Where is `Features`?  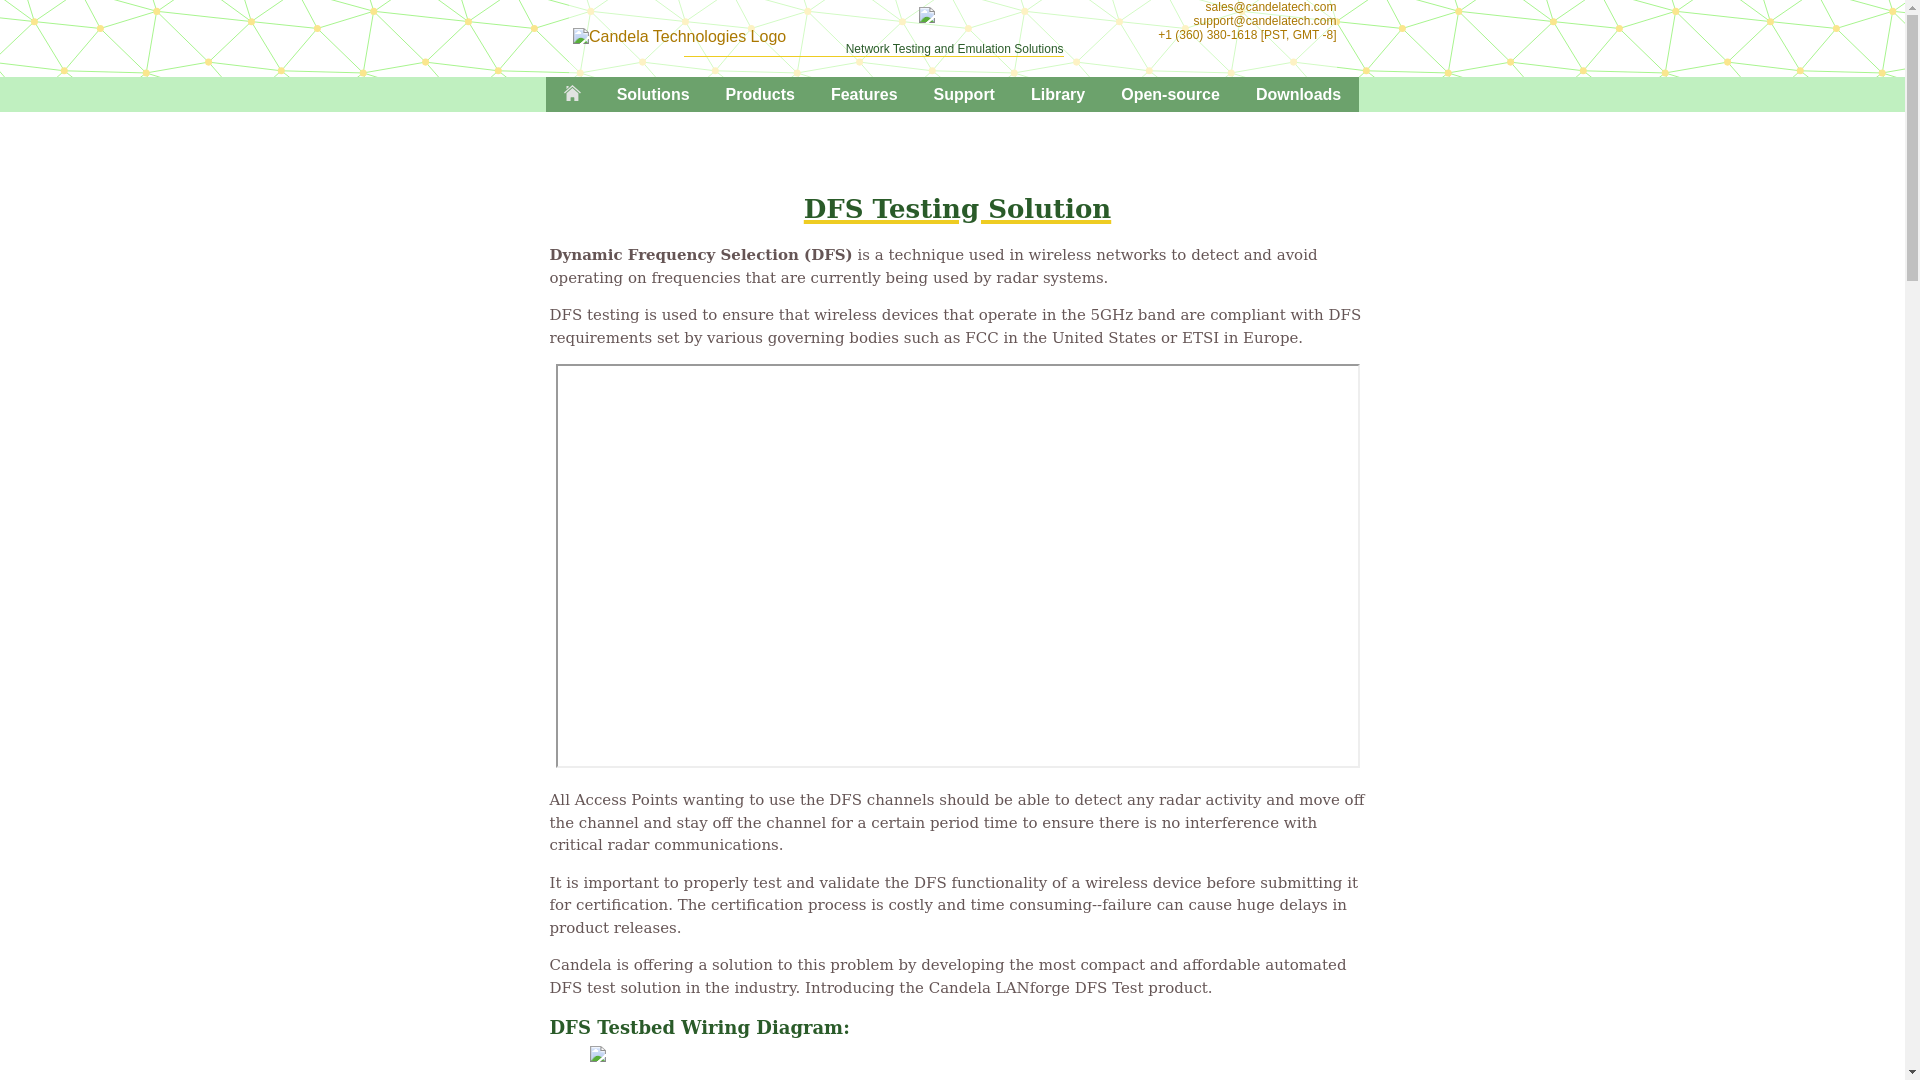
Features is located at coordinates (864, 94).